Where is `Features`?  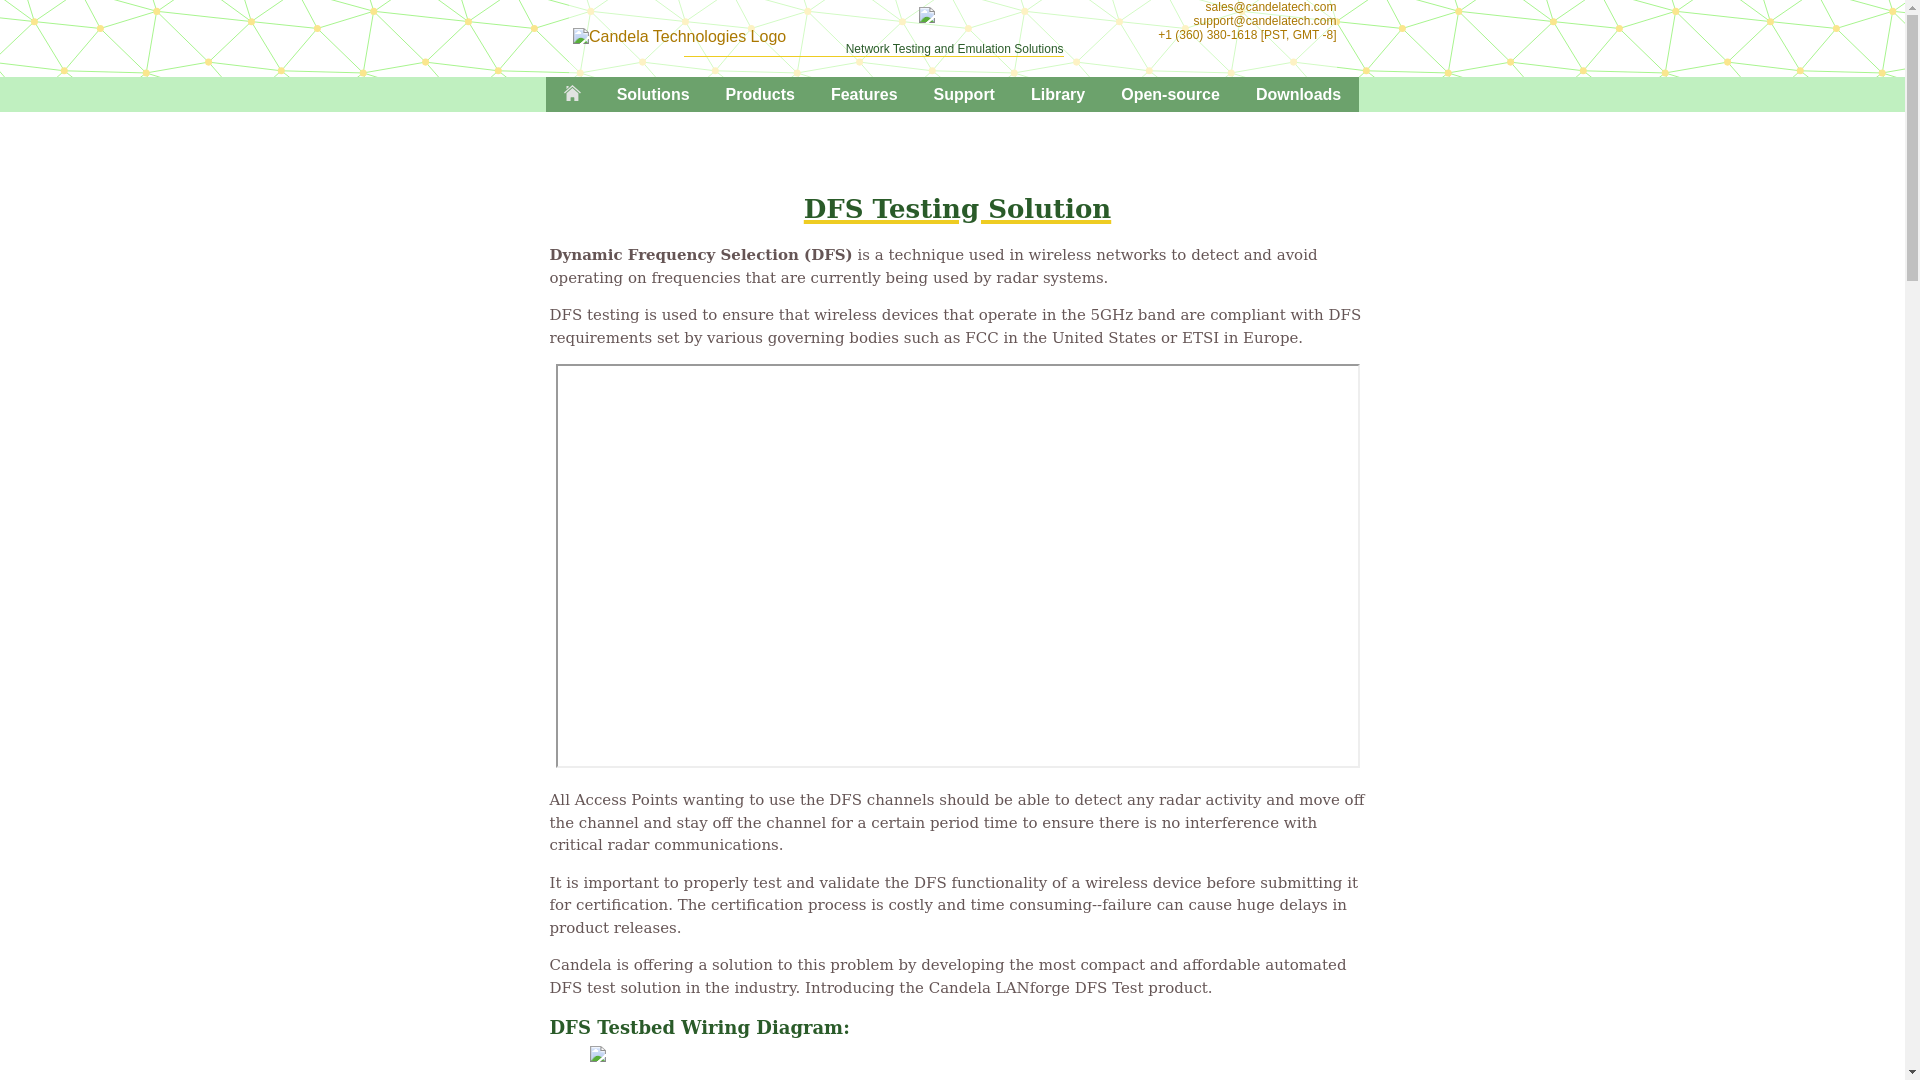
Features is located at coordinates (864, 94).